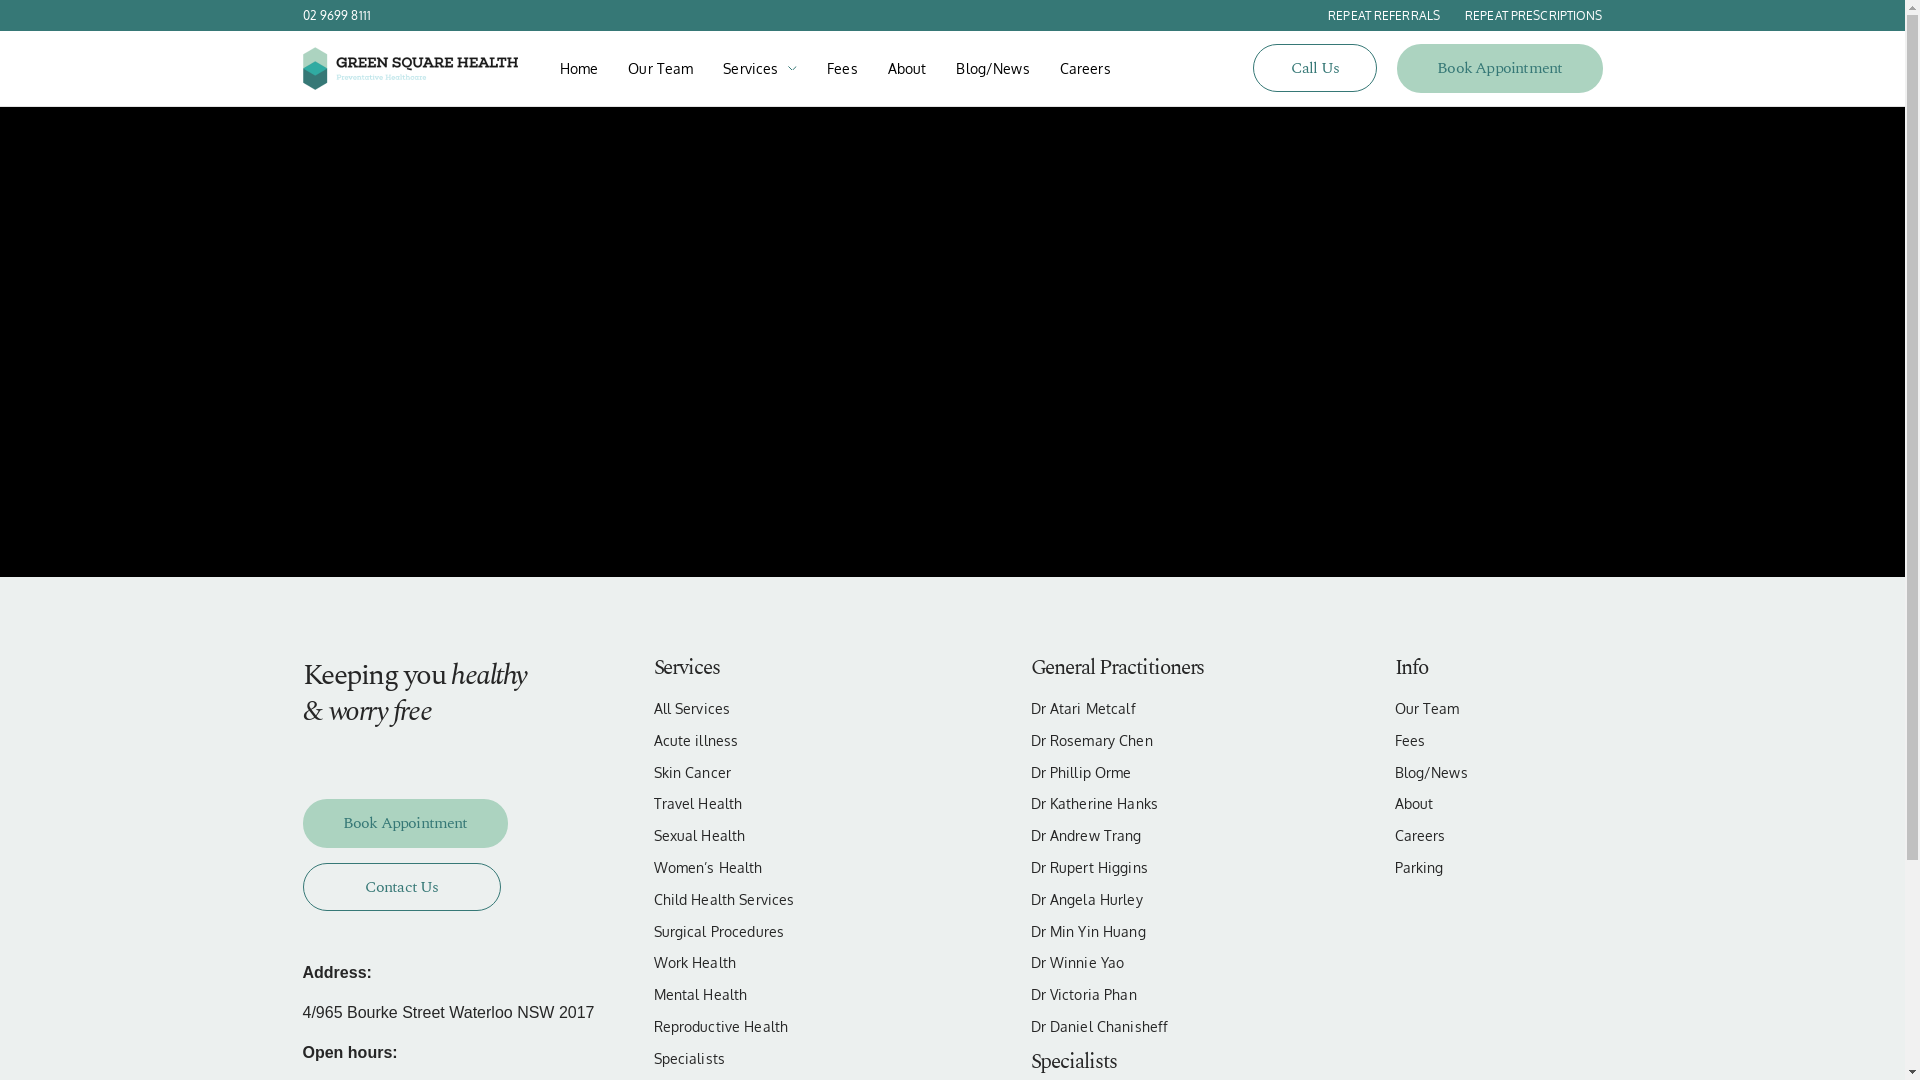 Image resolution: width=1920 pixels, height=1080 pixels. What do you see at coordinates (1492, 804) in the screenshot?
I see `About` at bounding box center [1492, 804].